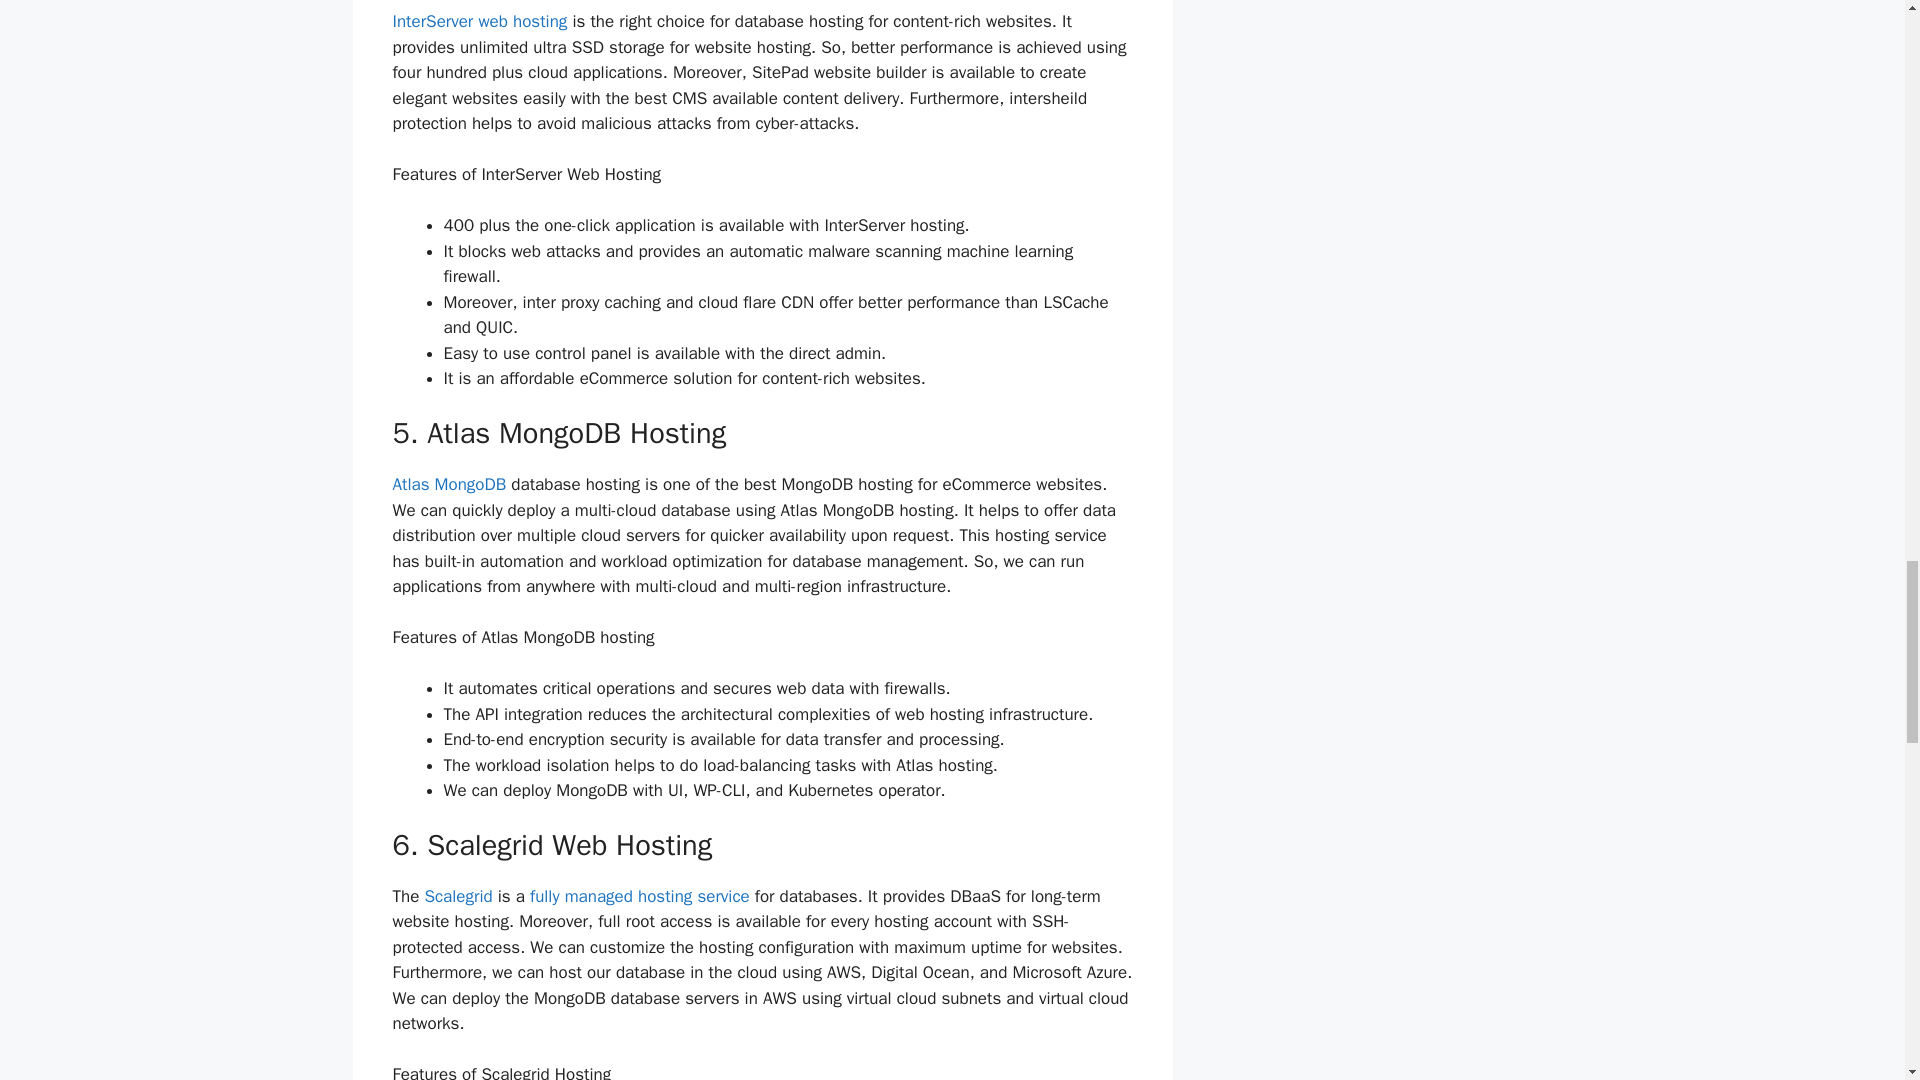  I want to click on fully managed hosting service, so click(640, 896).